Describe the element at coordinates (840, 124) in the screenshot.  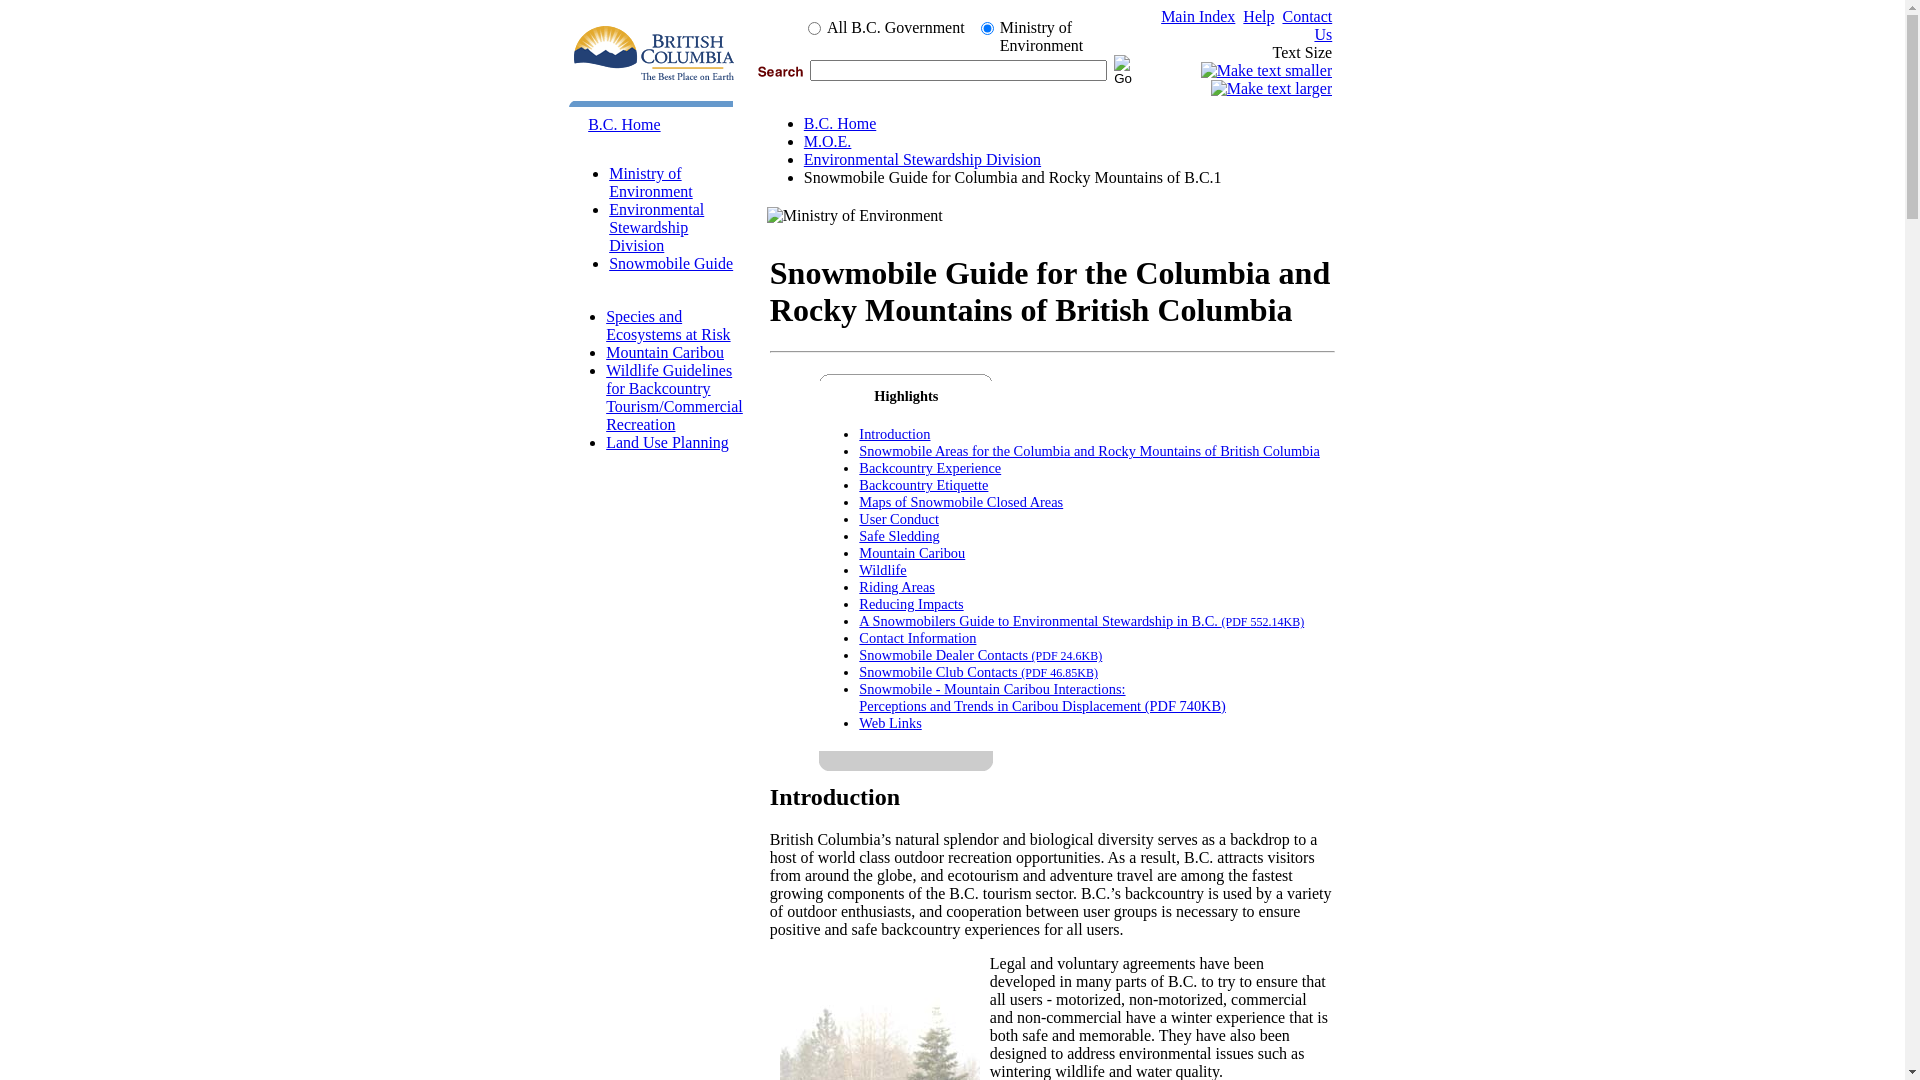
I see `B.C. Home` at that location.